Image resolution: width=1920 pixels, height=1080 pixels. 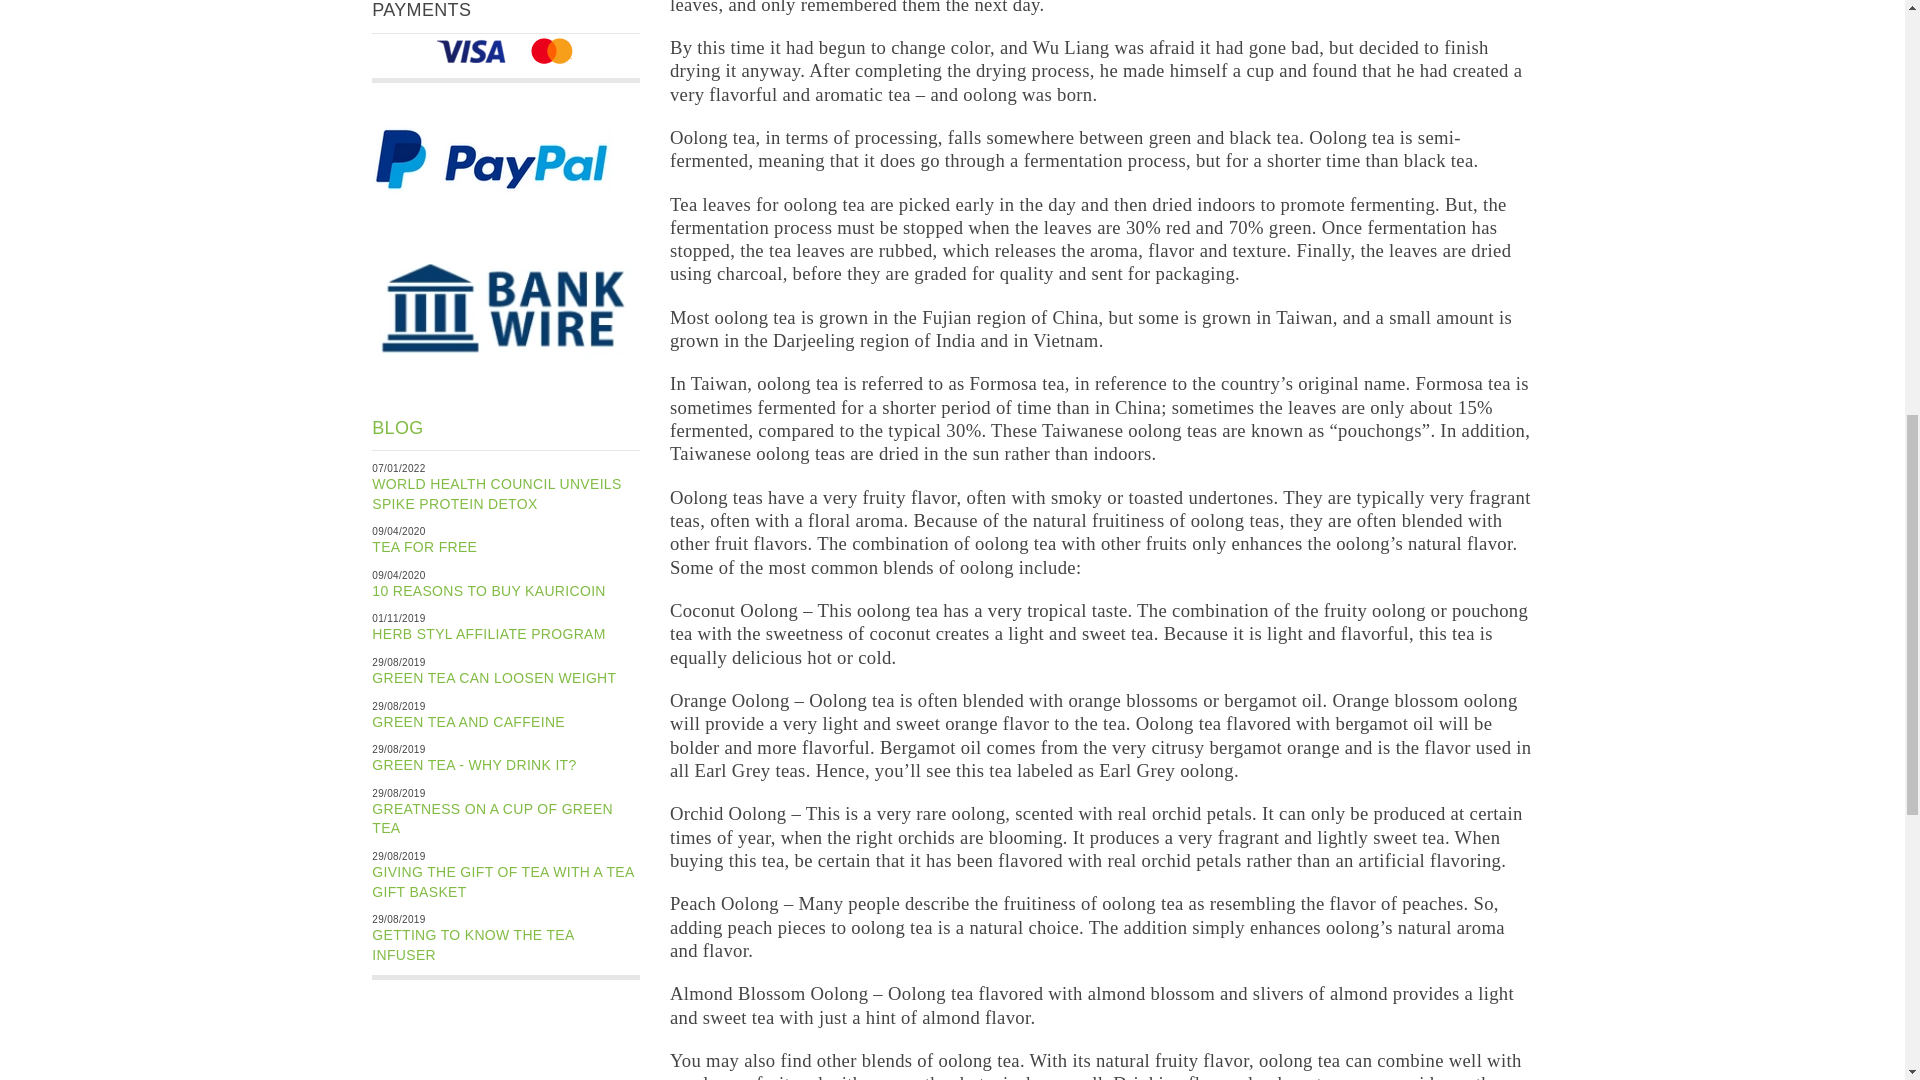 I want to click on World Health Council Unveils Spike Protein Detox, so click(x=496, y=494).